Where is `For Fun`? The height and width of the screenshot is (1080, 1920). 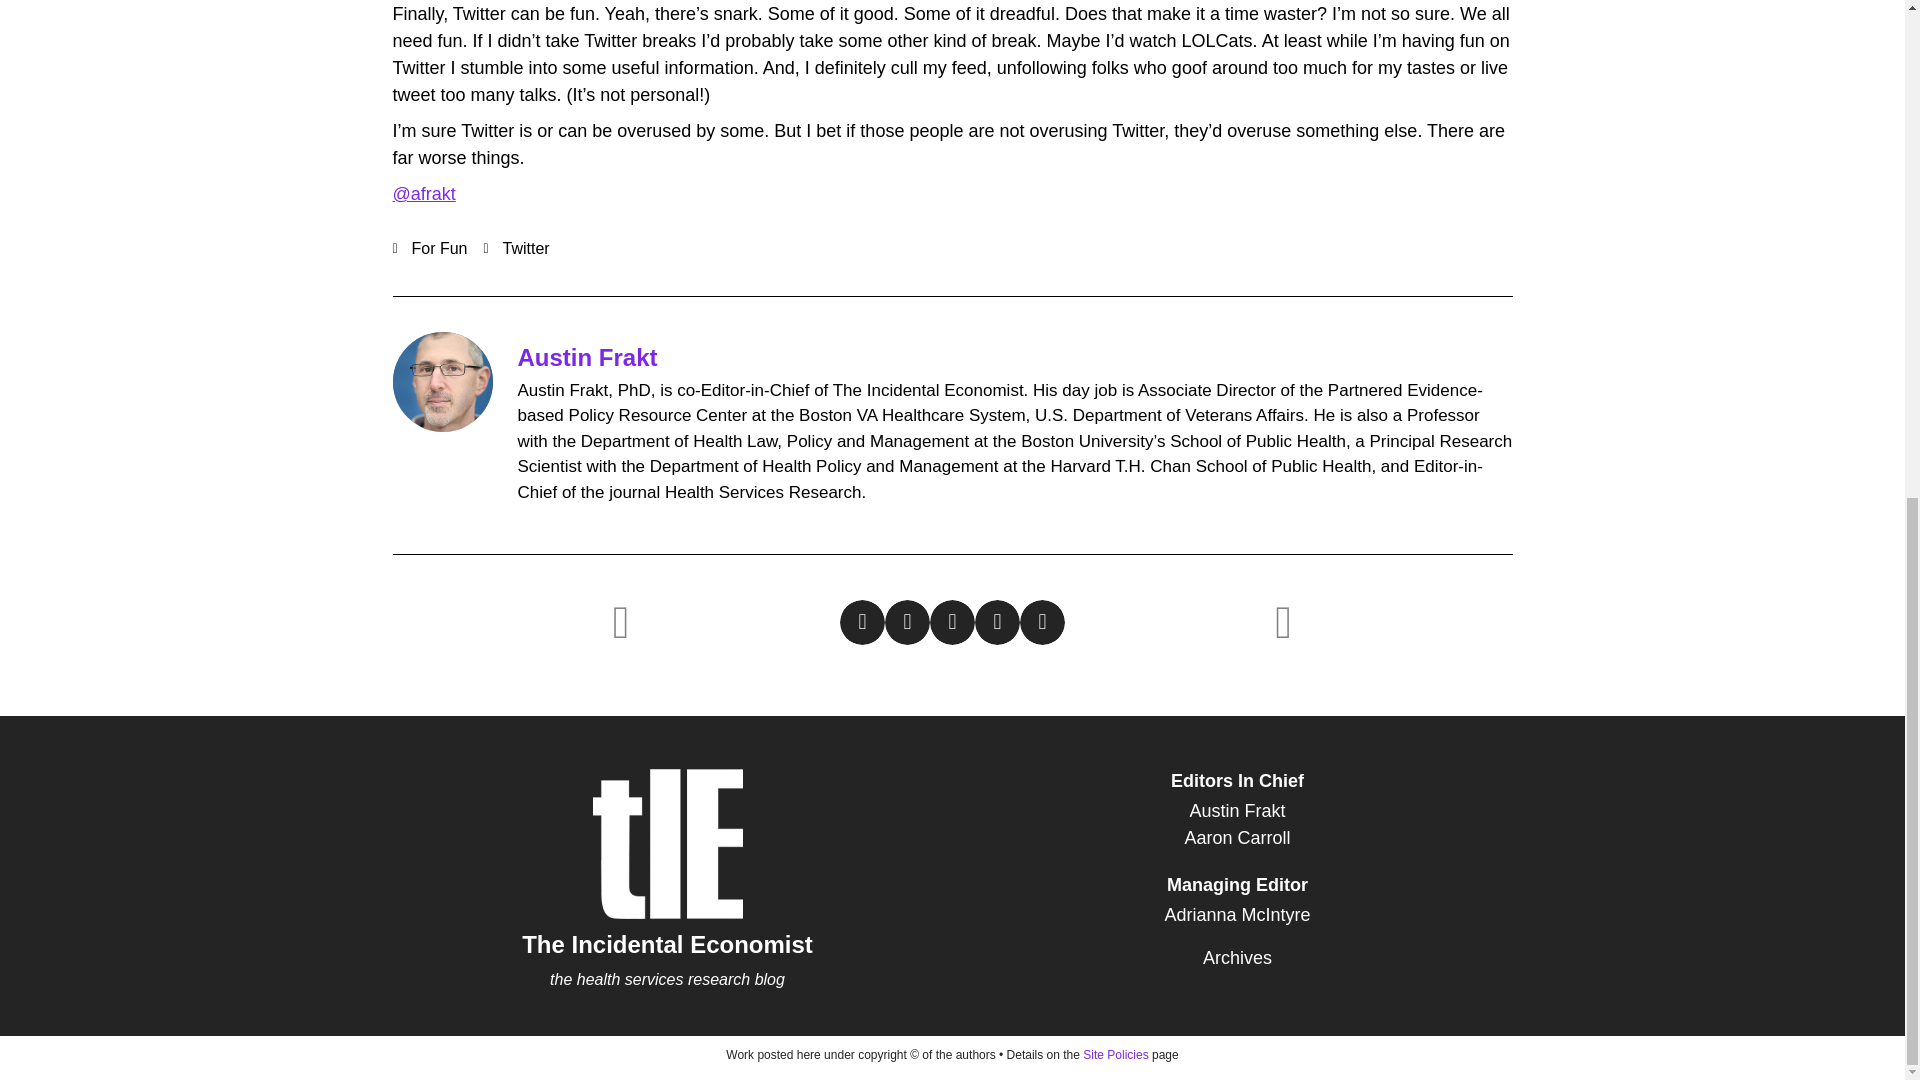 For Fun is located at coordinates (440, 248).